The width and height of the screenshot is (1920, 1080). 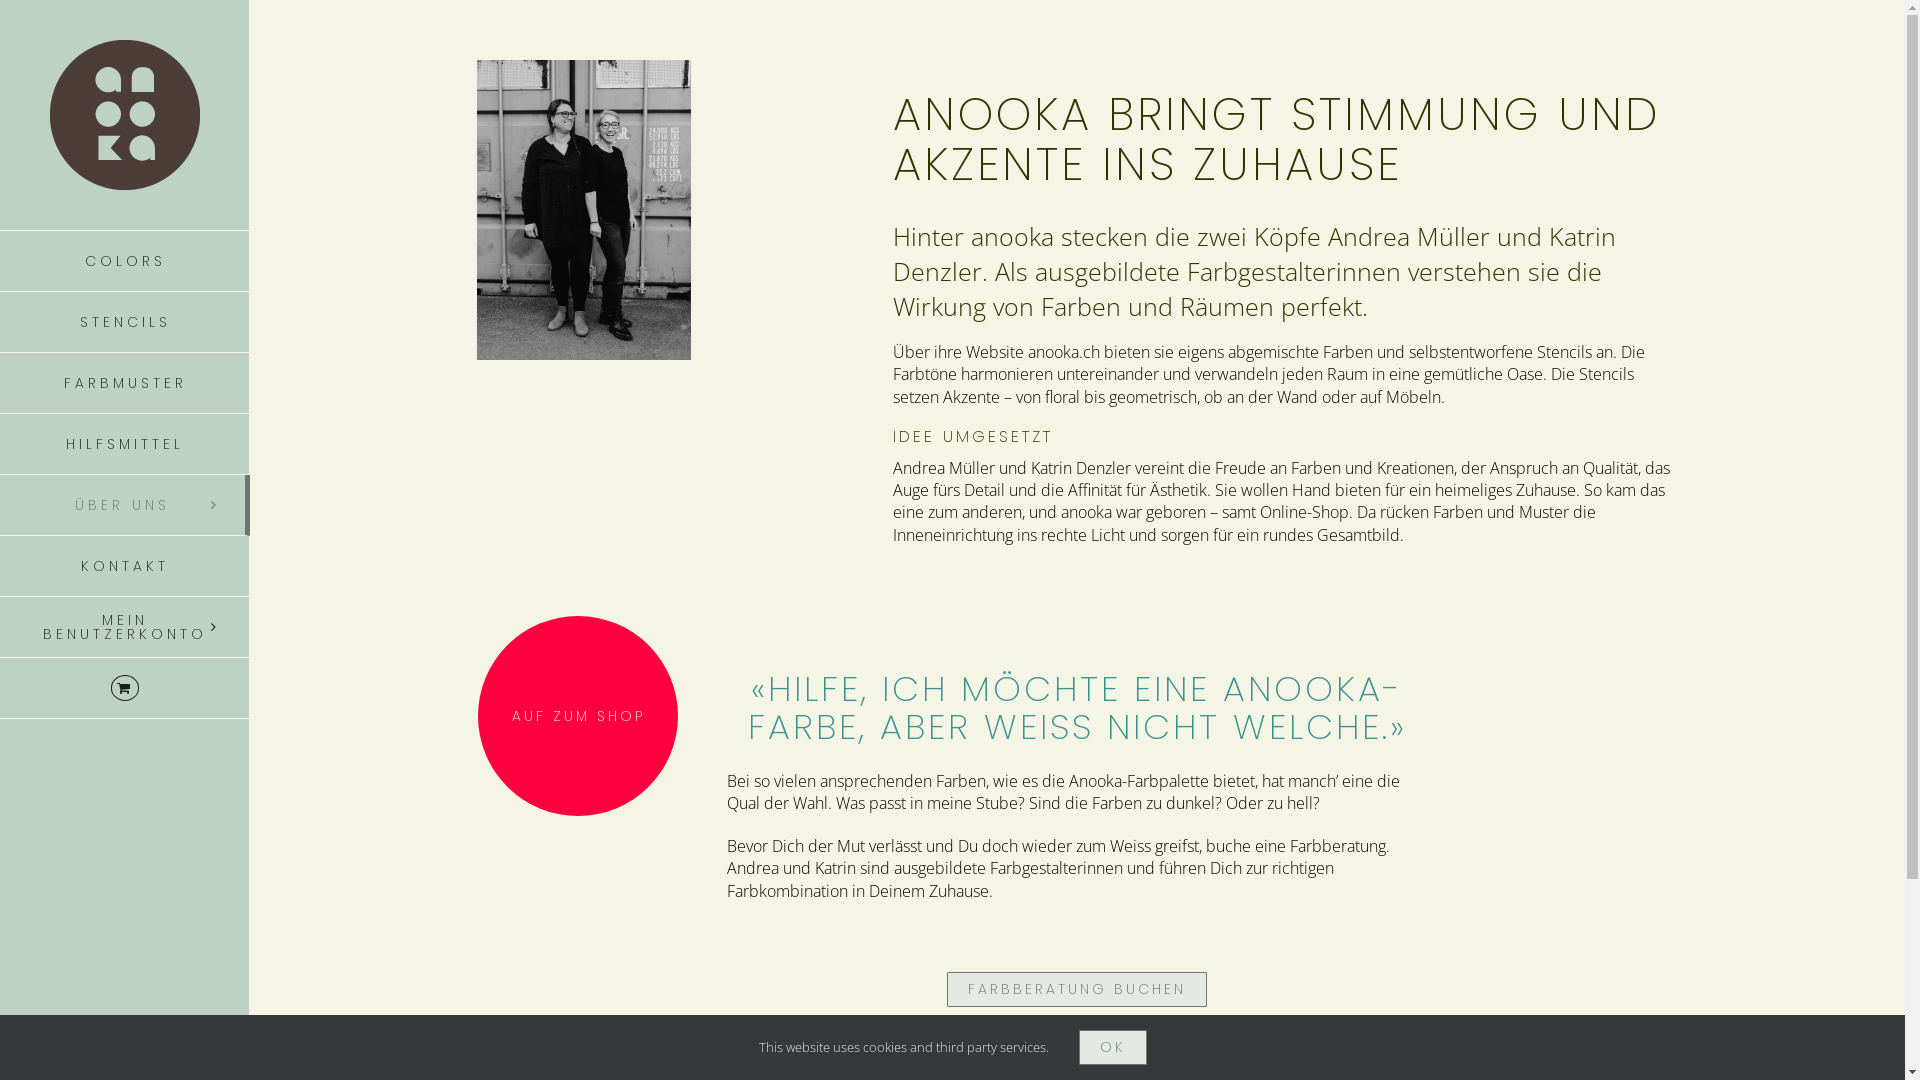 I want to click on COLORS, so click(x=125, y=261).